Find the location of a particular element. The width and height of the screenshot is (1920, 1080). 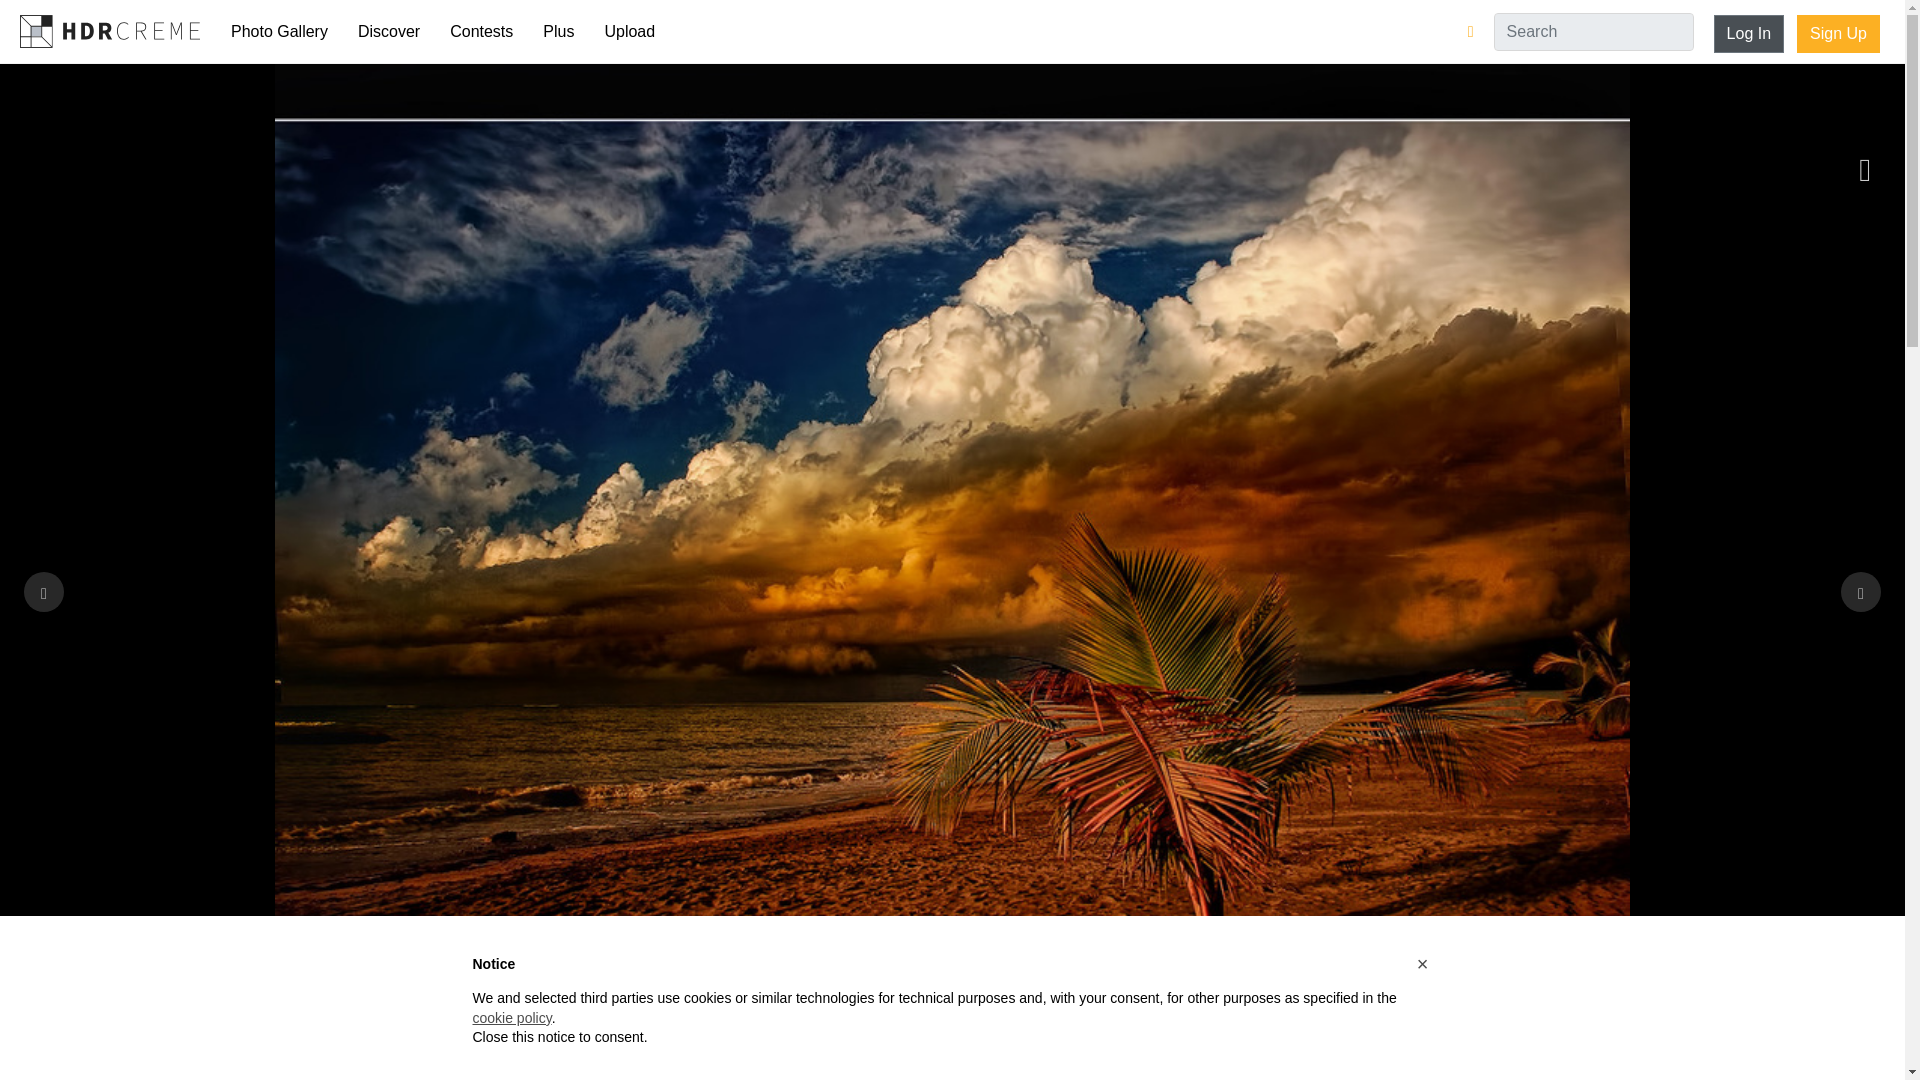

hdrcreme logo is located at coordinates (109, 30).